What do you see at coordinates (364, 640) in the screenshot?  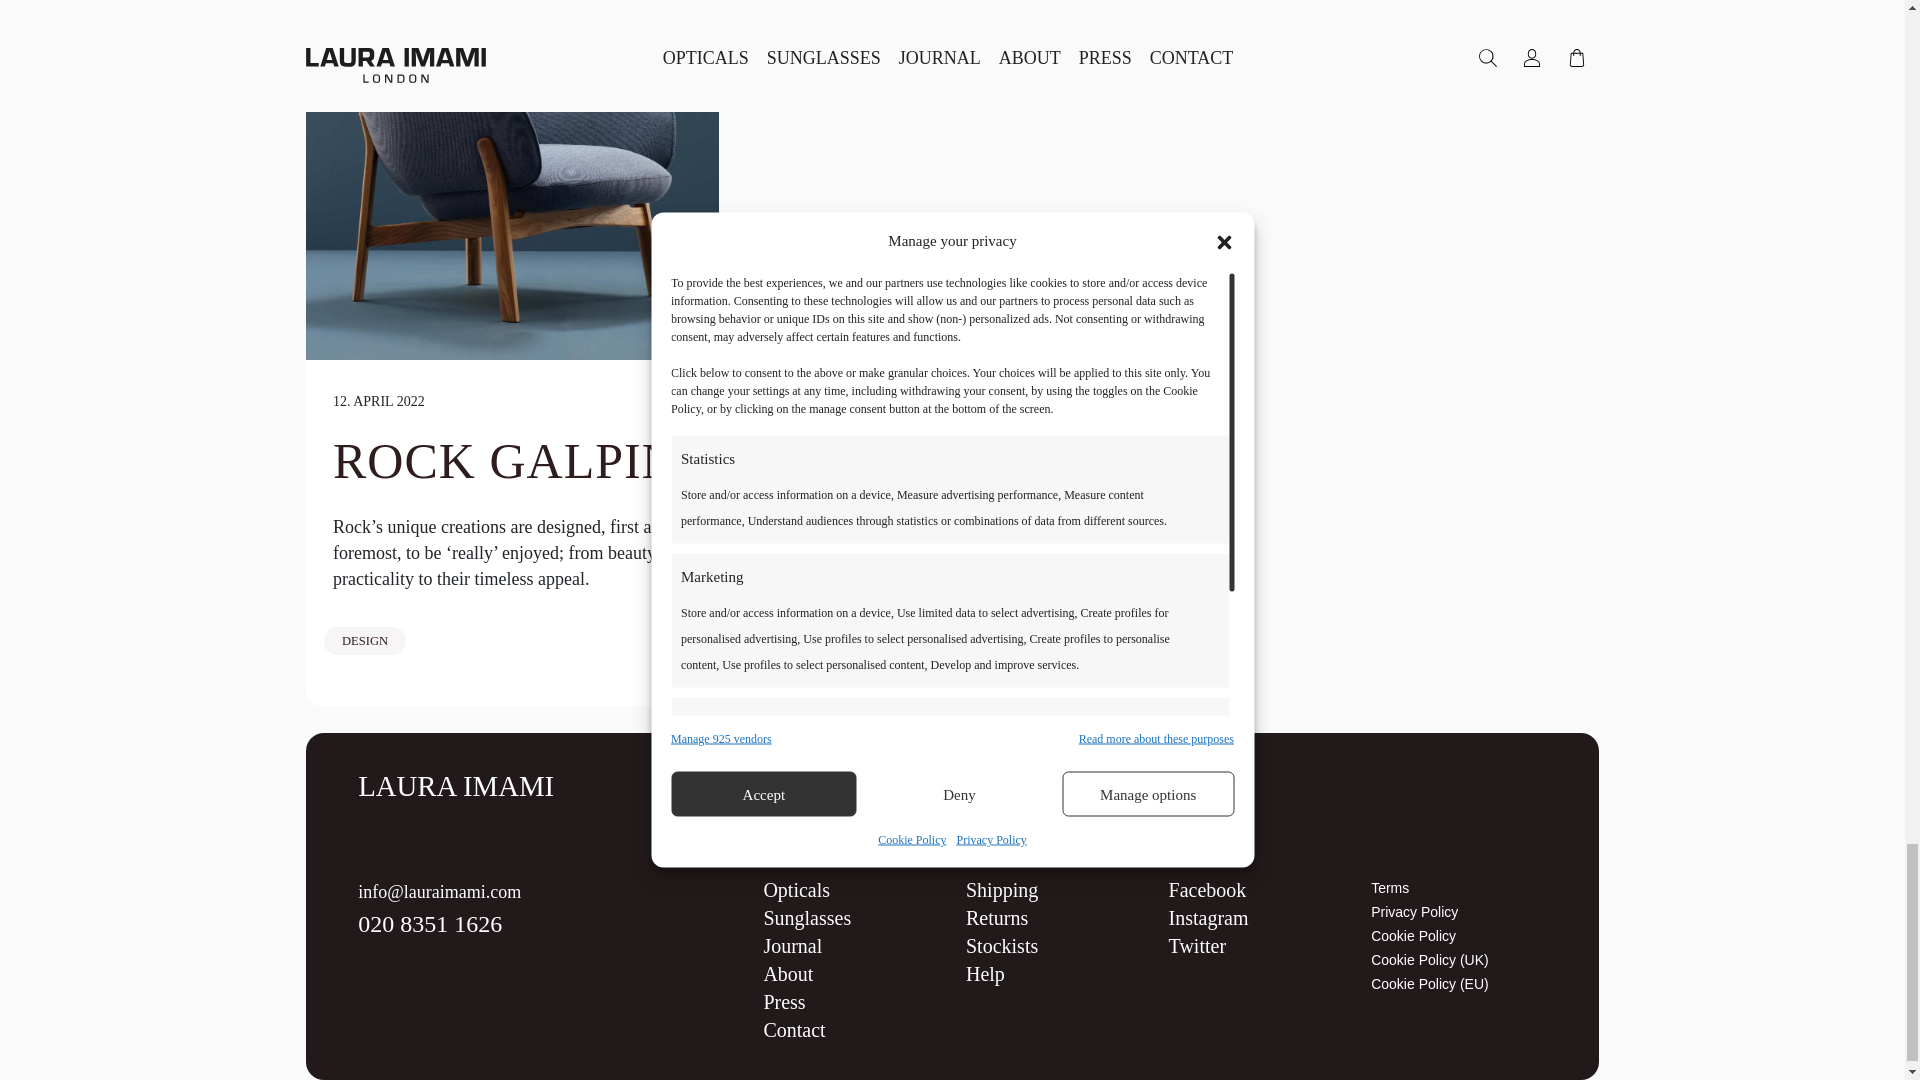 I see `DESIGN` at bounding box center [364, 640].